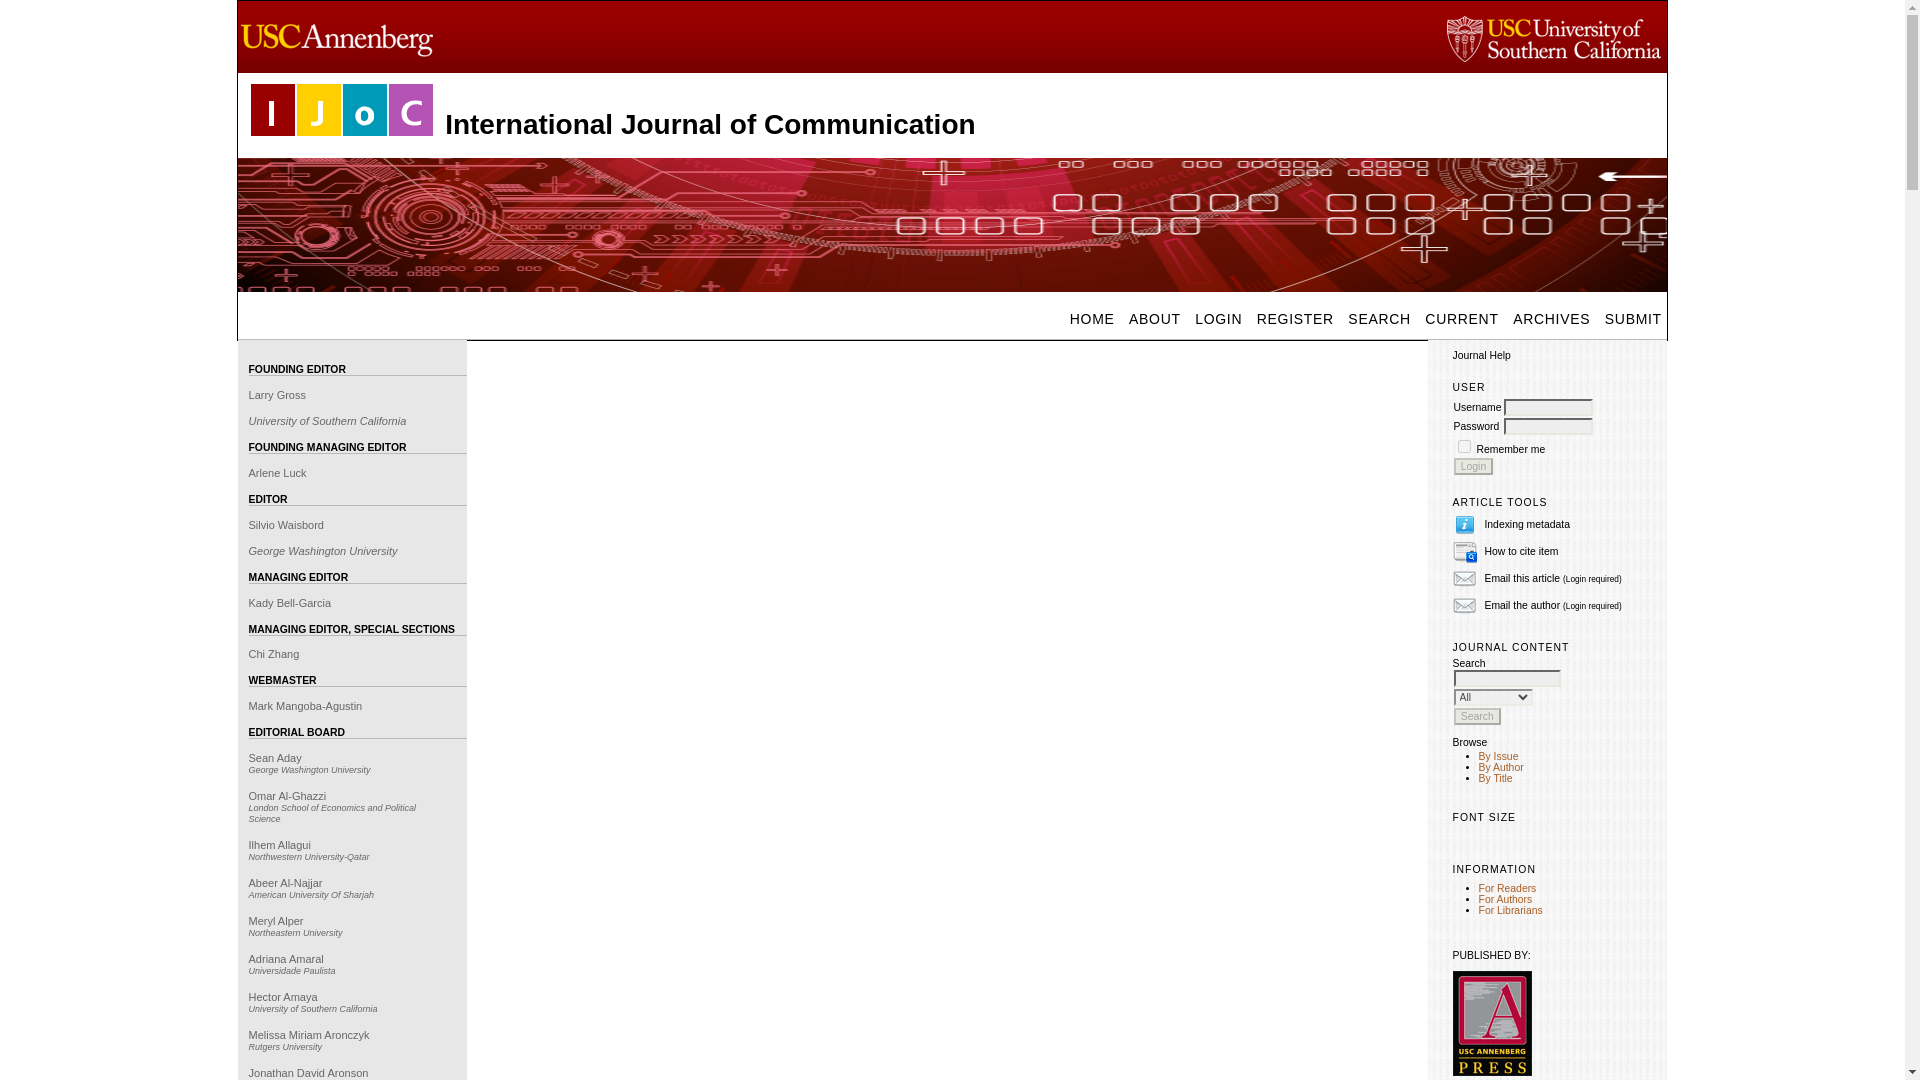 The height and width of the screenshot is (1080, 1920). I want to click on By Title, so click(1495, 778).